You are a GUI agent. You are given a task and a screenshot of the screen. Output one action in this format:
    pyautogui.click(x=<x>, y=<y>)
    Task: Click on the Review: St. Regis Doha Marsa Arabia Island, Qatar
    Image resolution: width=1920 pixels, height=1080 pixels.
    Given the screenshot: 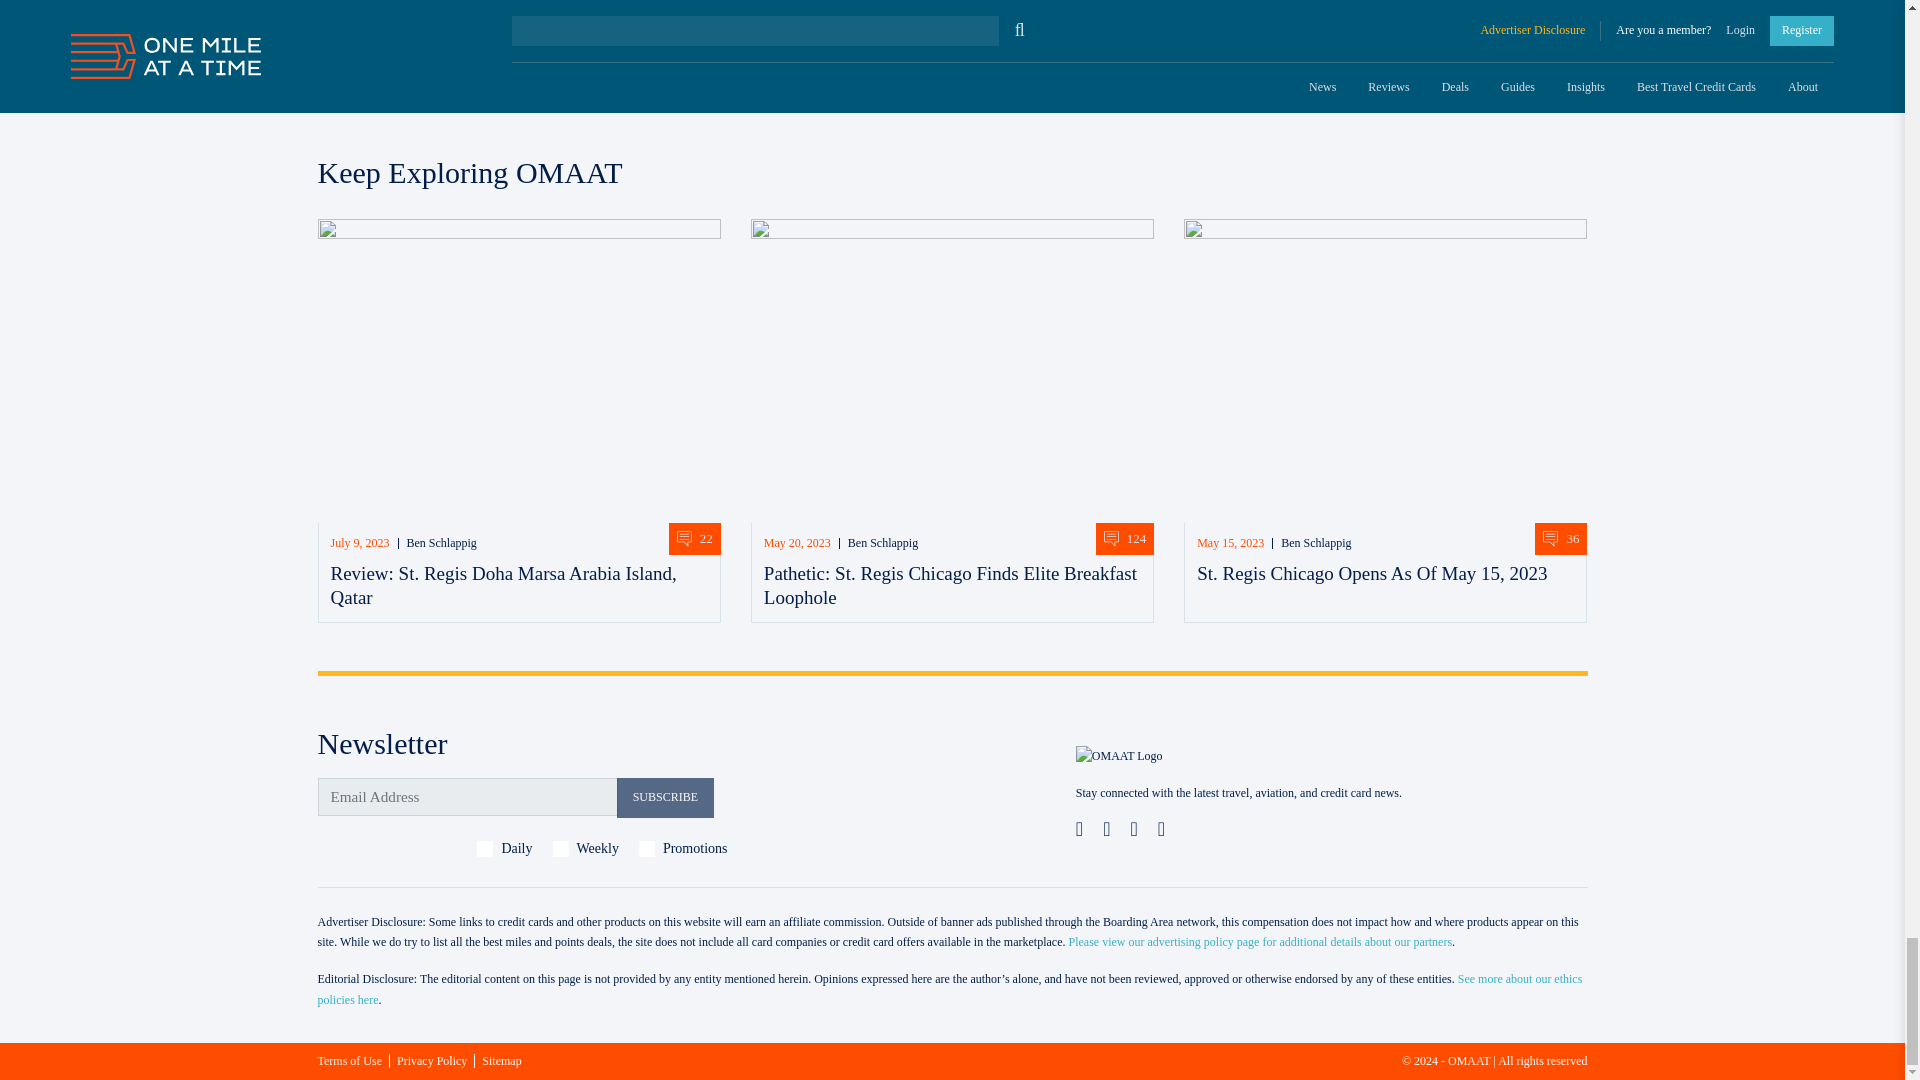 What is the action you would take?
    pyautogui.click(x=502, y=585)
    